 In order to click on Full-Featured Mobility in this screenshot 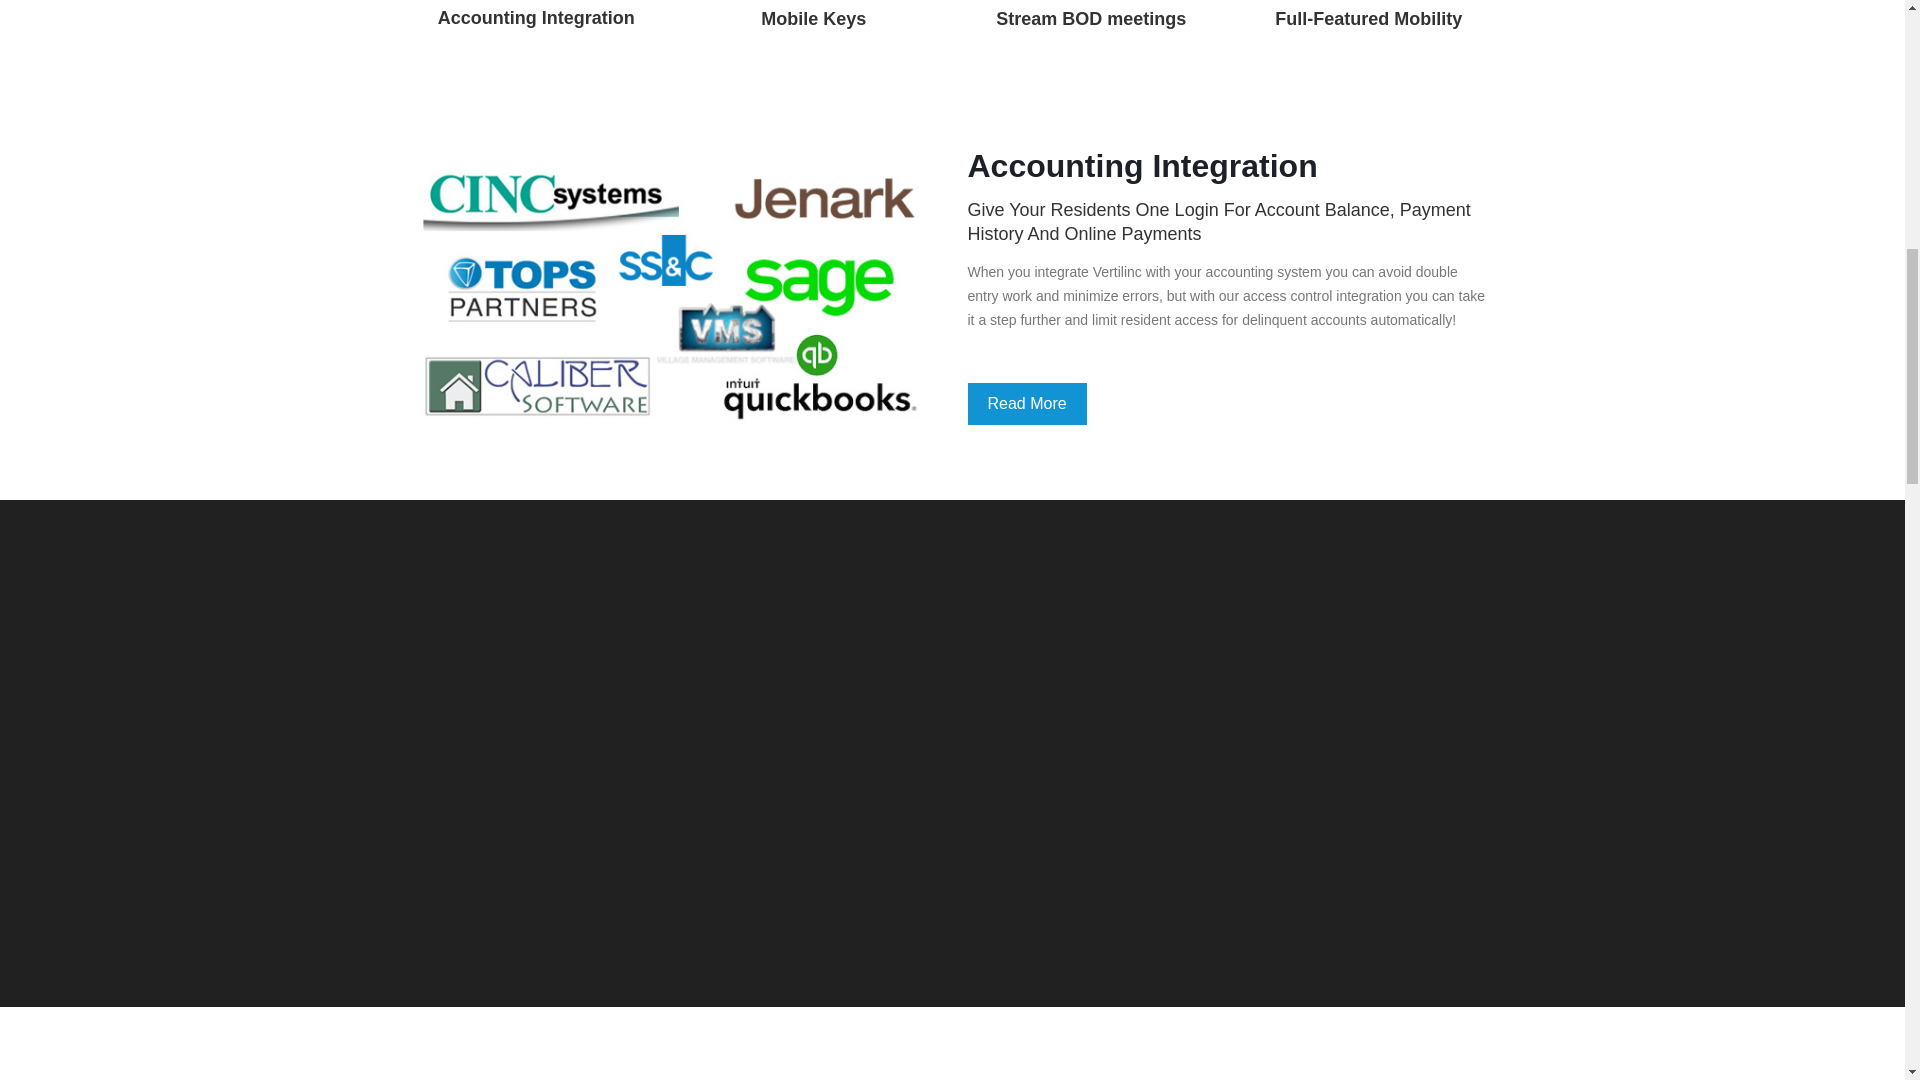, I will do `click(1368, 24)`.